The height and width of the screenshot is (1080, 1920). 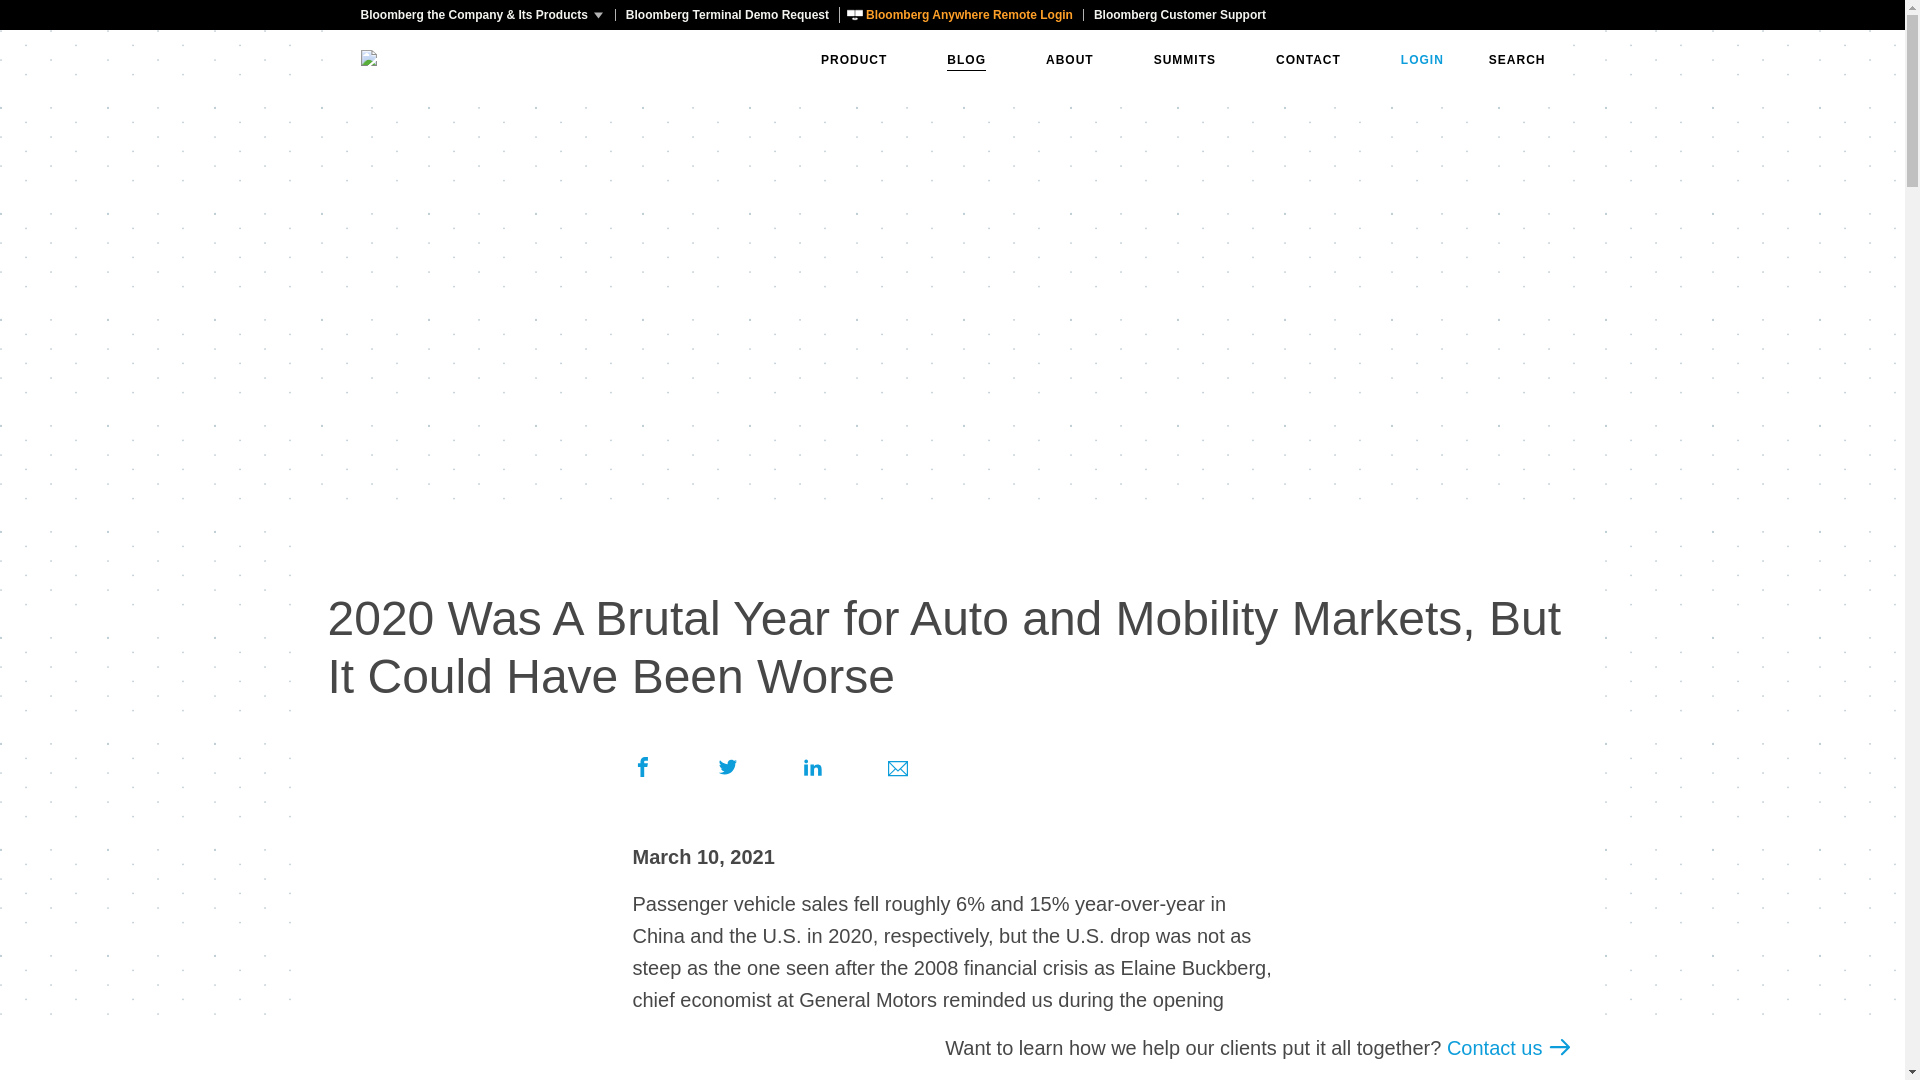 I want to click on Bloomberg Terminal Demo Request, so click(x=726, y=14).